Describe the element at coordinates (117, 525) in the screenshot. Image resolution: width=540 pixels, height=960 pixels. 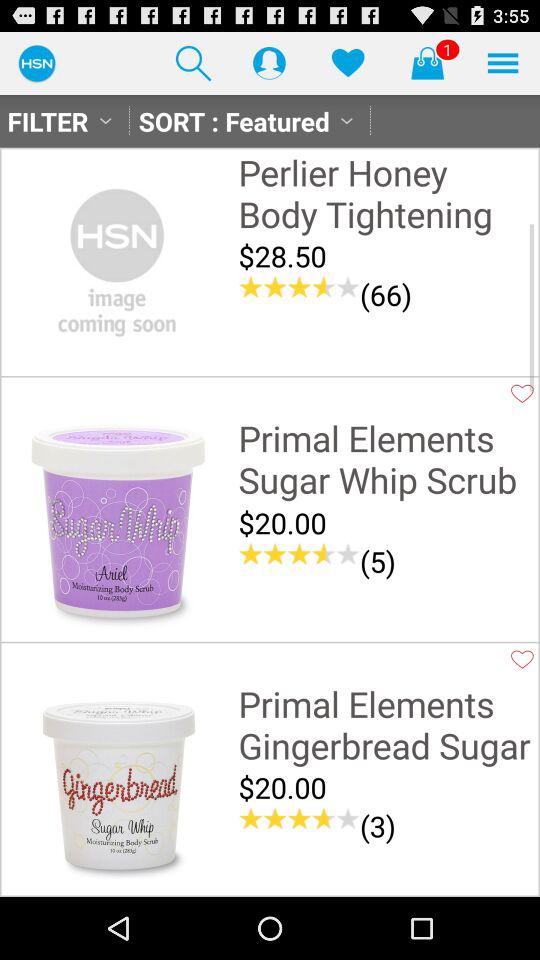
I see `turn off the icon to the left of primal elements sugar` at that location.